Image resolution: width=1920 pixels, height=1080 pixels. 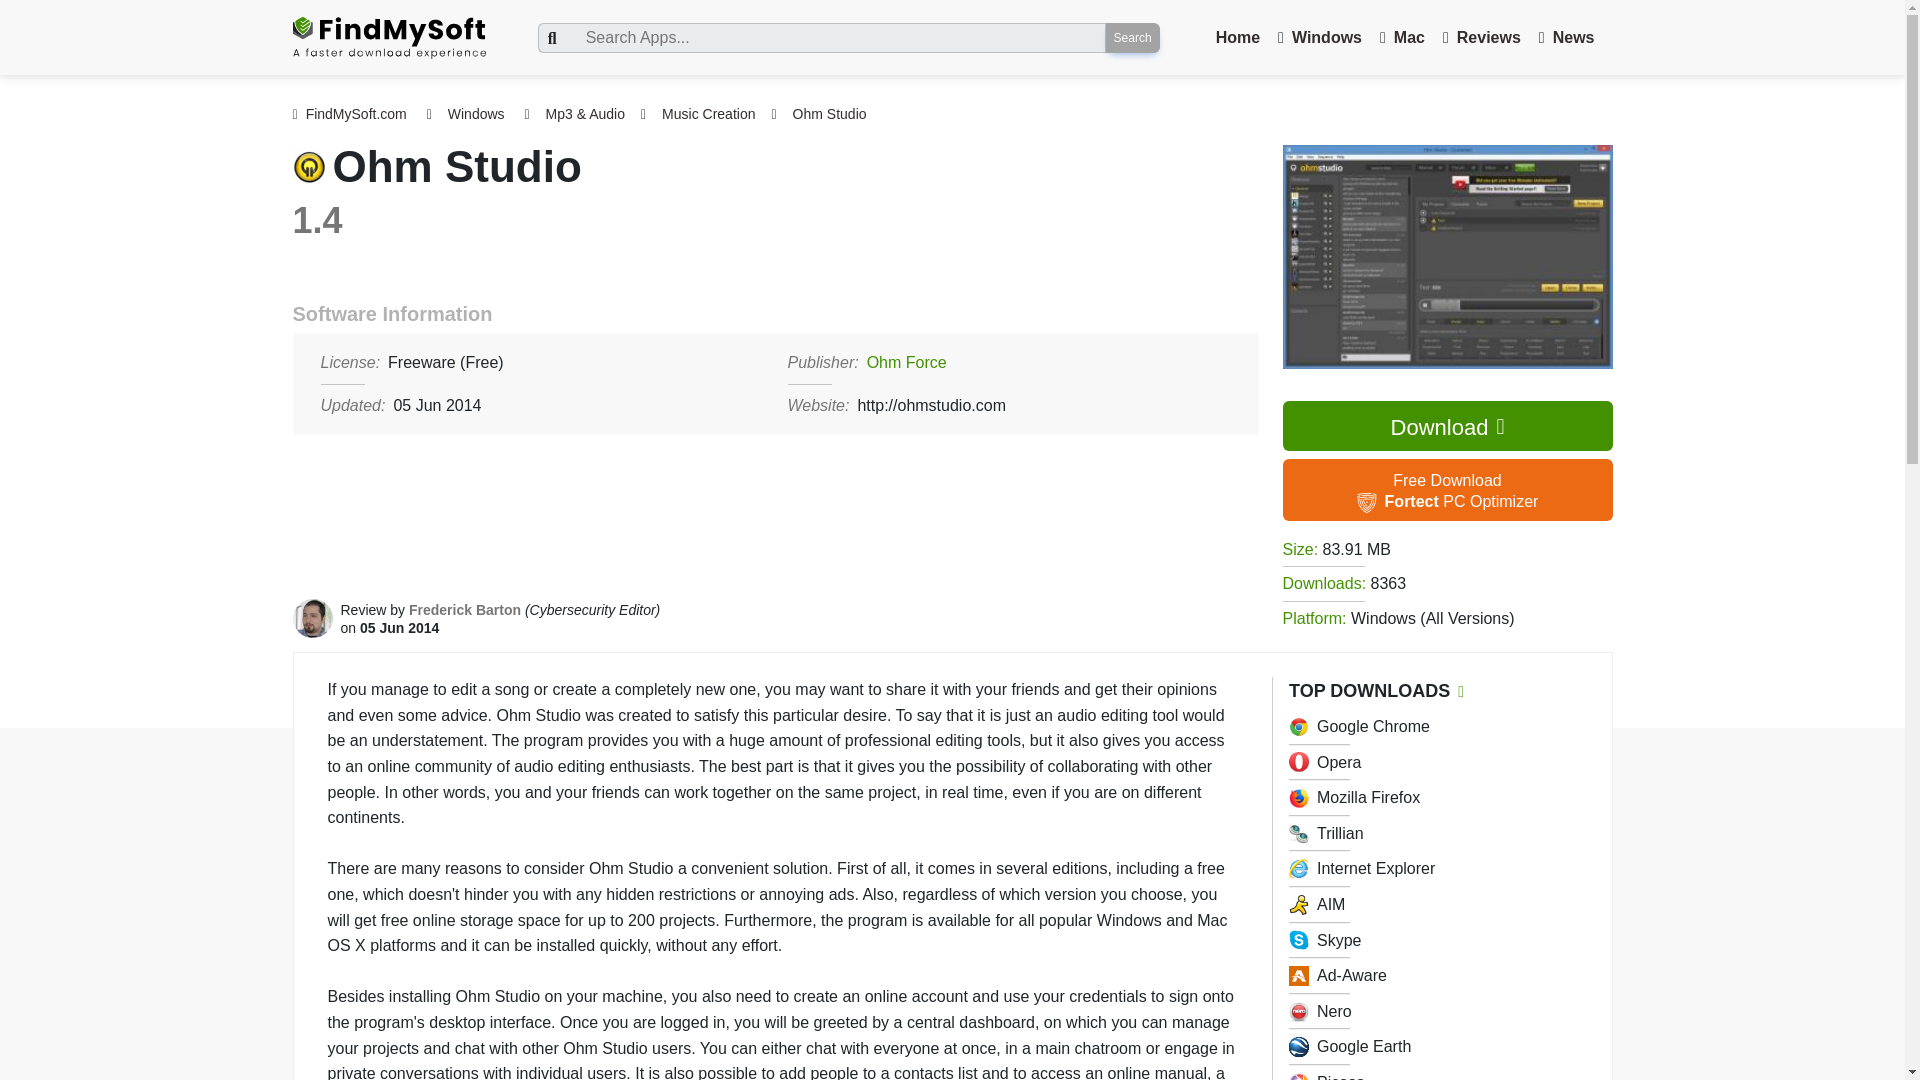 I want to click on Ohm Studio, so click(x=830, y=114).